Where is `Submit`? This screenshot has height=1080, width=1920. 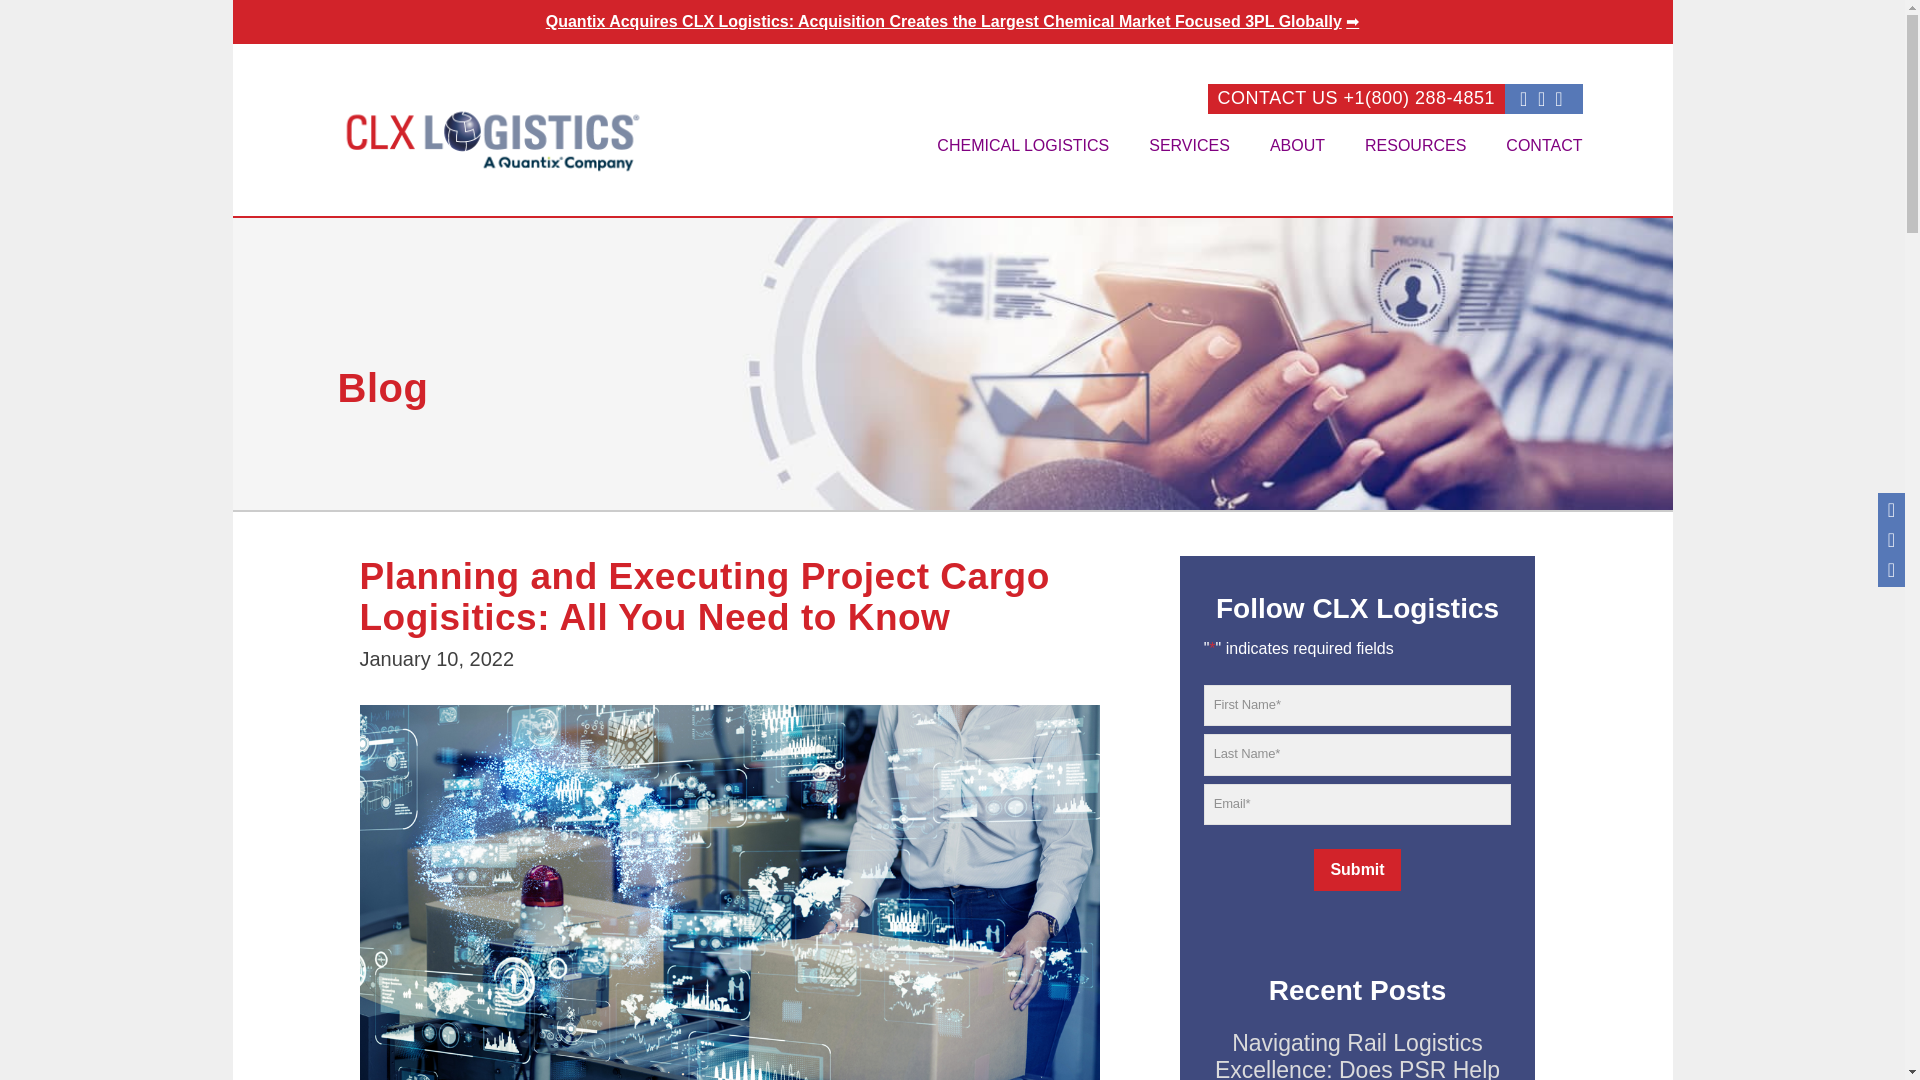 Submit is located at coordinates (1356, 870).